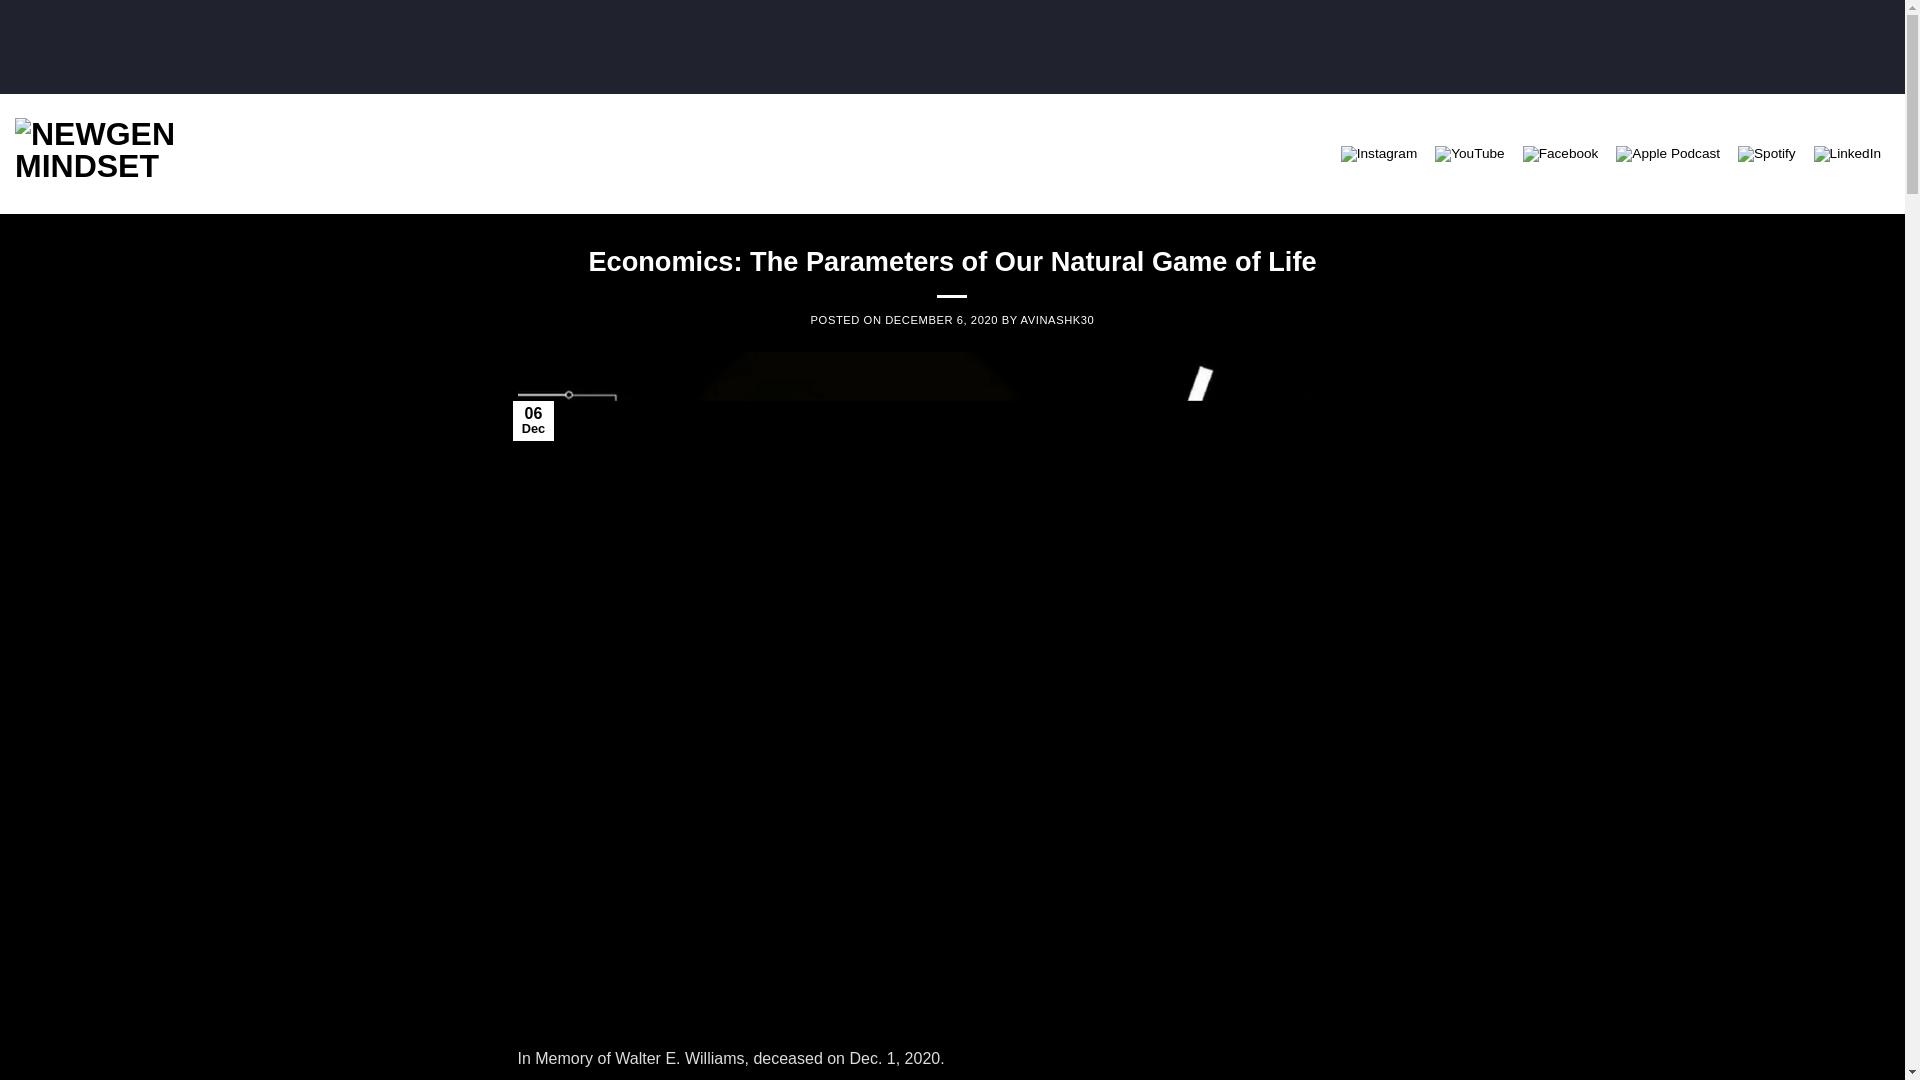  Describe the element at coordinates (1561, 152) in the screenshot. I see `Facebook` at that location.